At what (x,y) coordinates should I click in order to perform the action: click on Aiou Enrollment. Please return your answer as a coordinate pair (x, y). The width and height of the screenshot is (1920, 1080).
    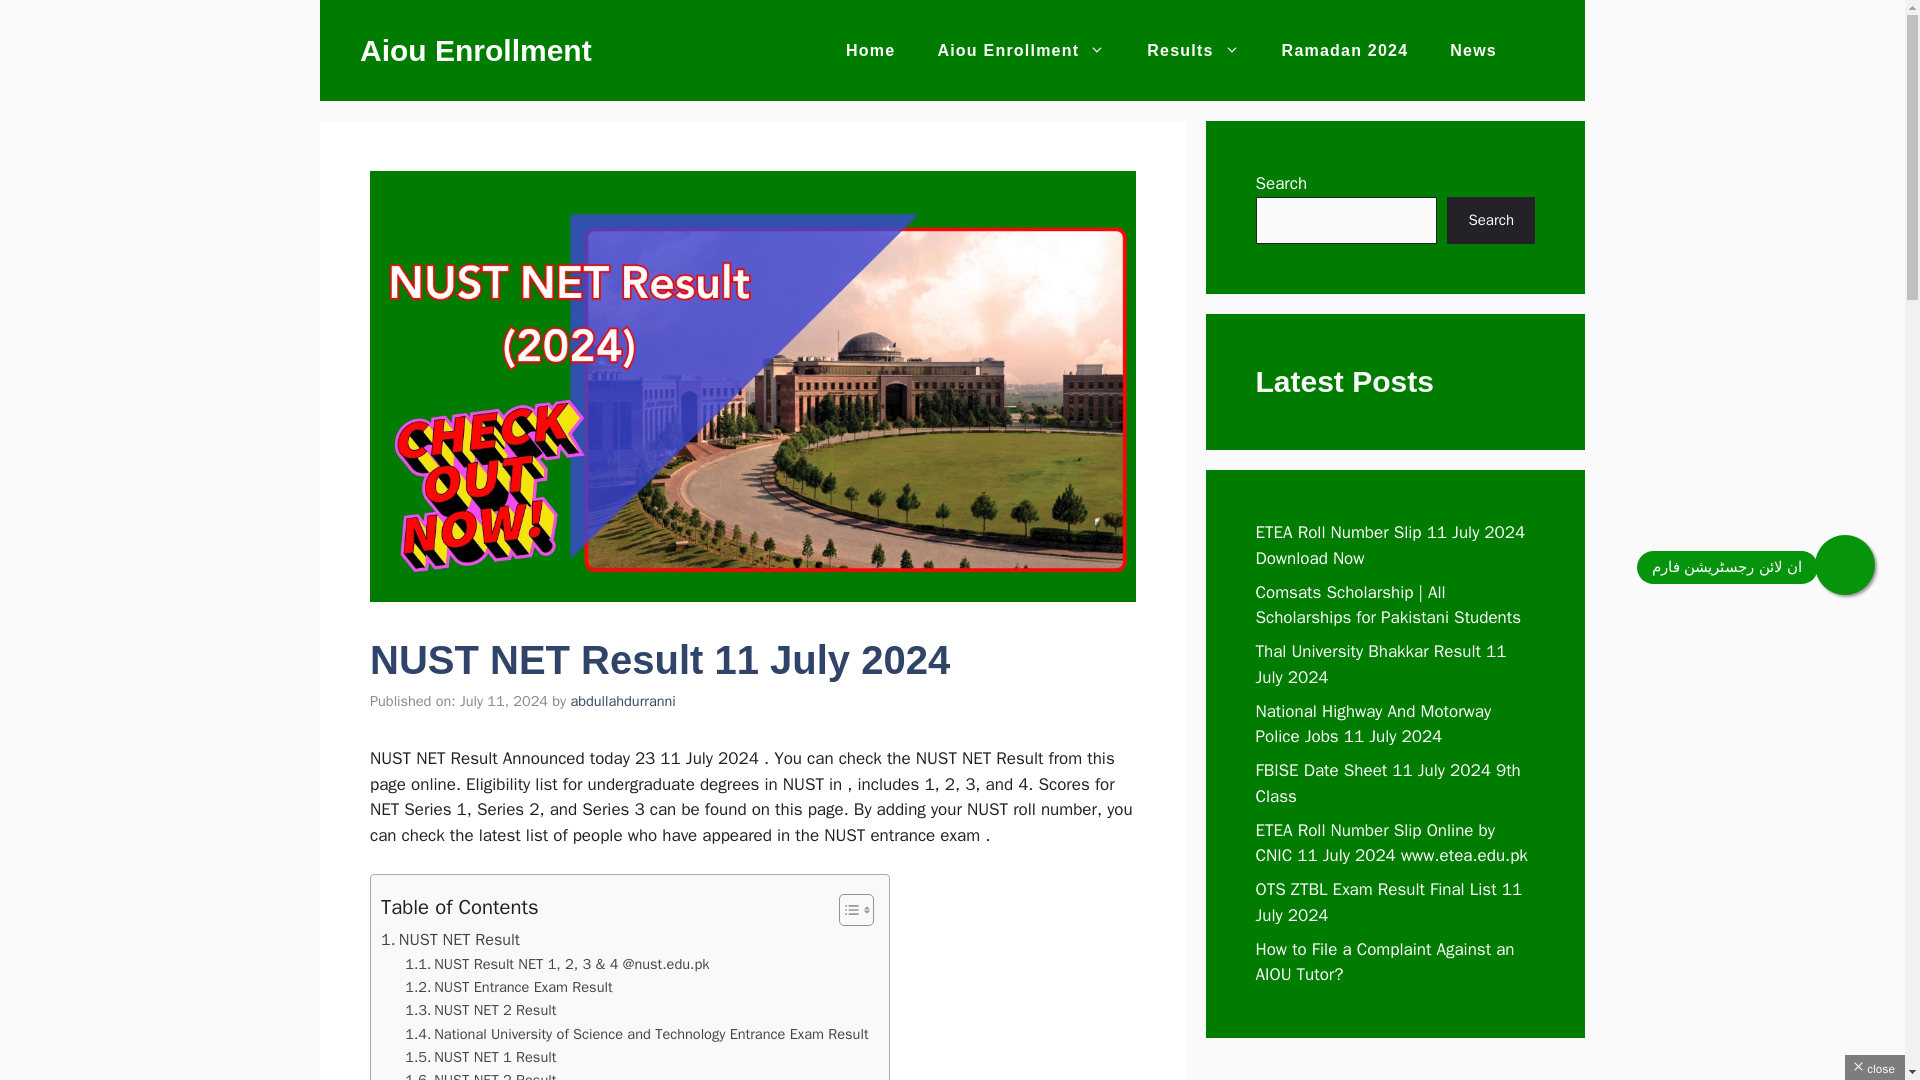
    Looking at the image, I should click on (476, 50).